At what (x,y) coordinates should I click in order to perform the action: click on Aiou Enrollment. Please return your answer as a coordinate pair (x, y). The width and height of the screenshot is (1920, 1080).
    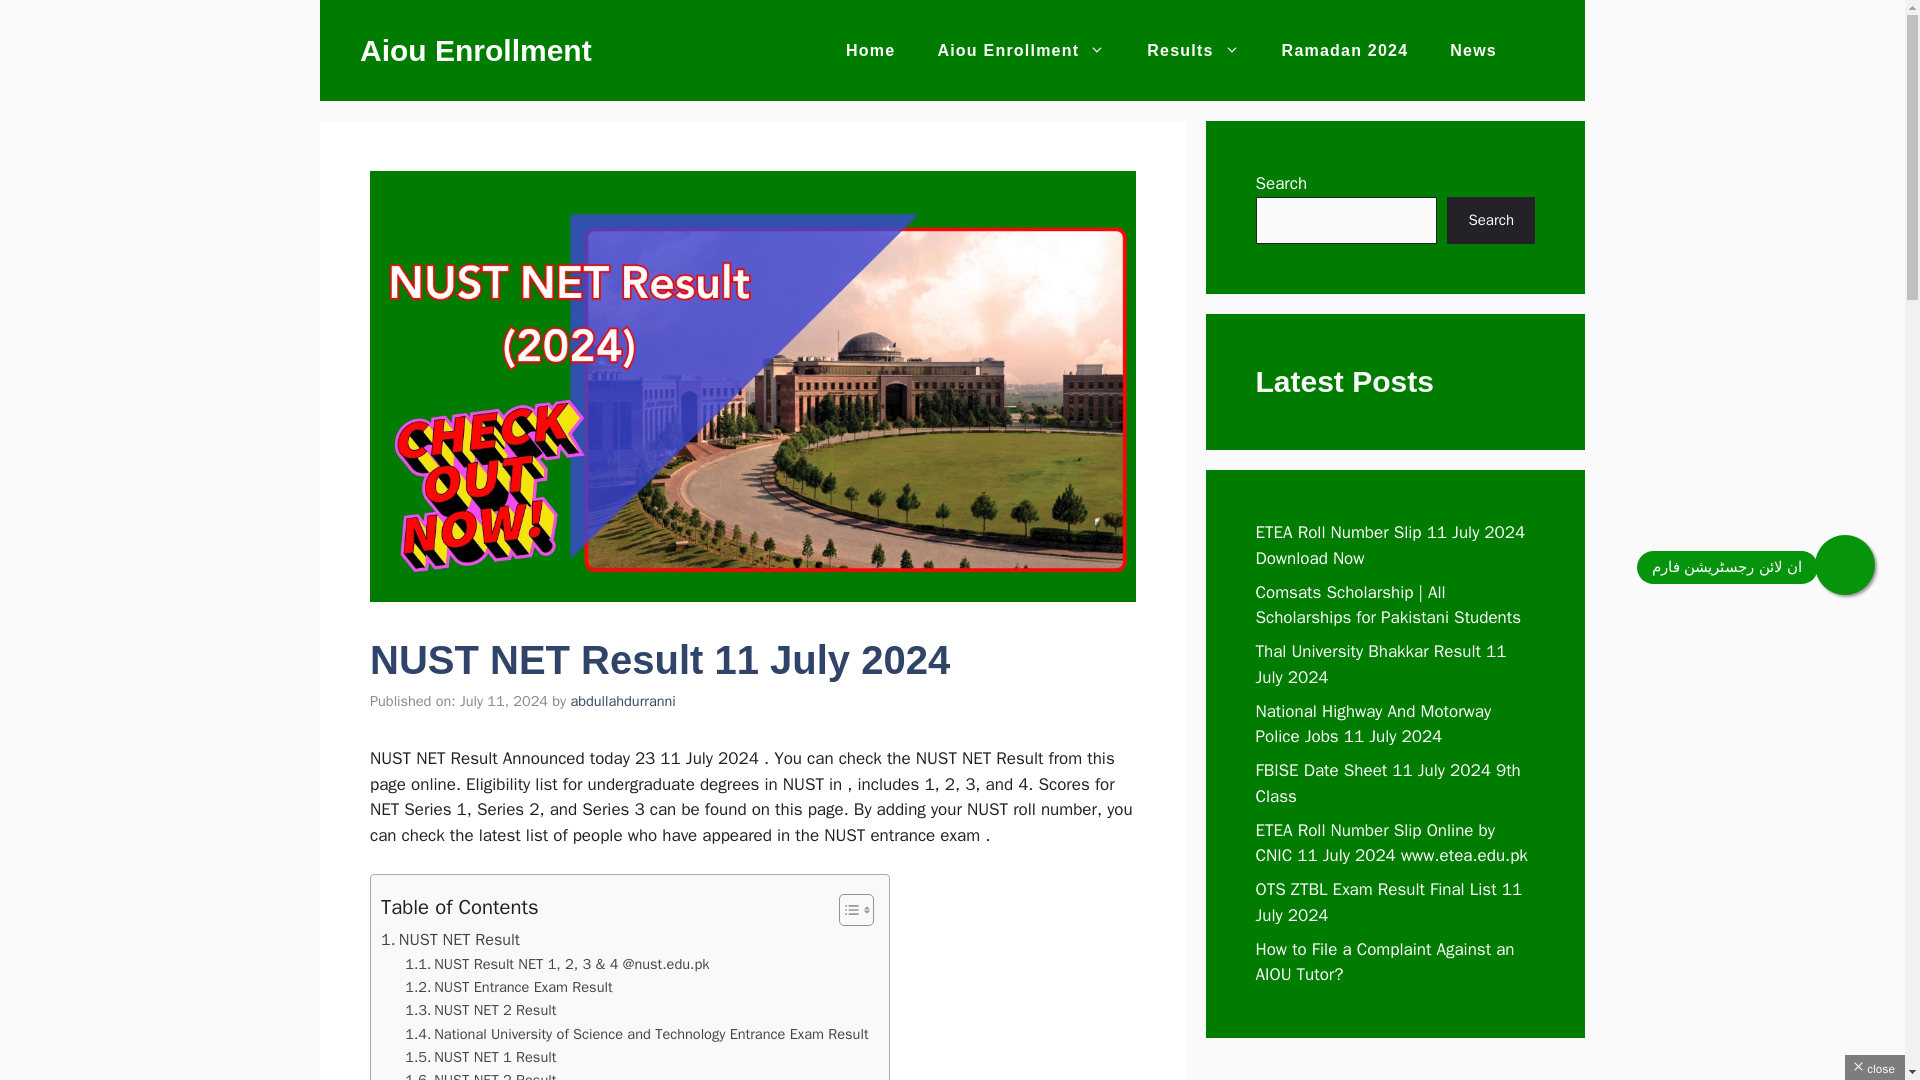
    Looking at the image, I should click on (476, 50).